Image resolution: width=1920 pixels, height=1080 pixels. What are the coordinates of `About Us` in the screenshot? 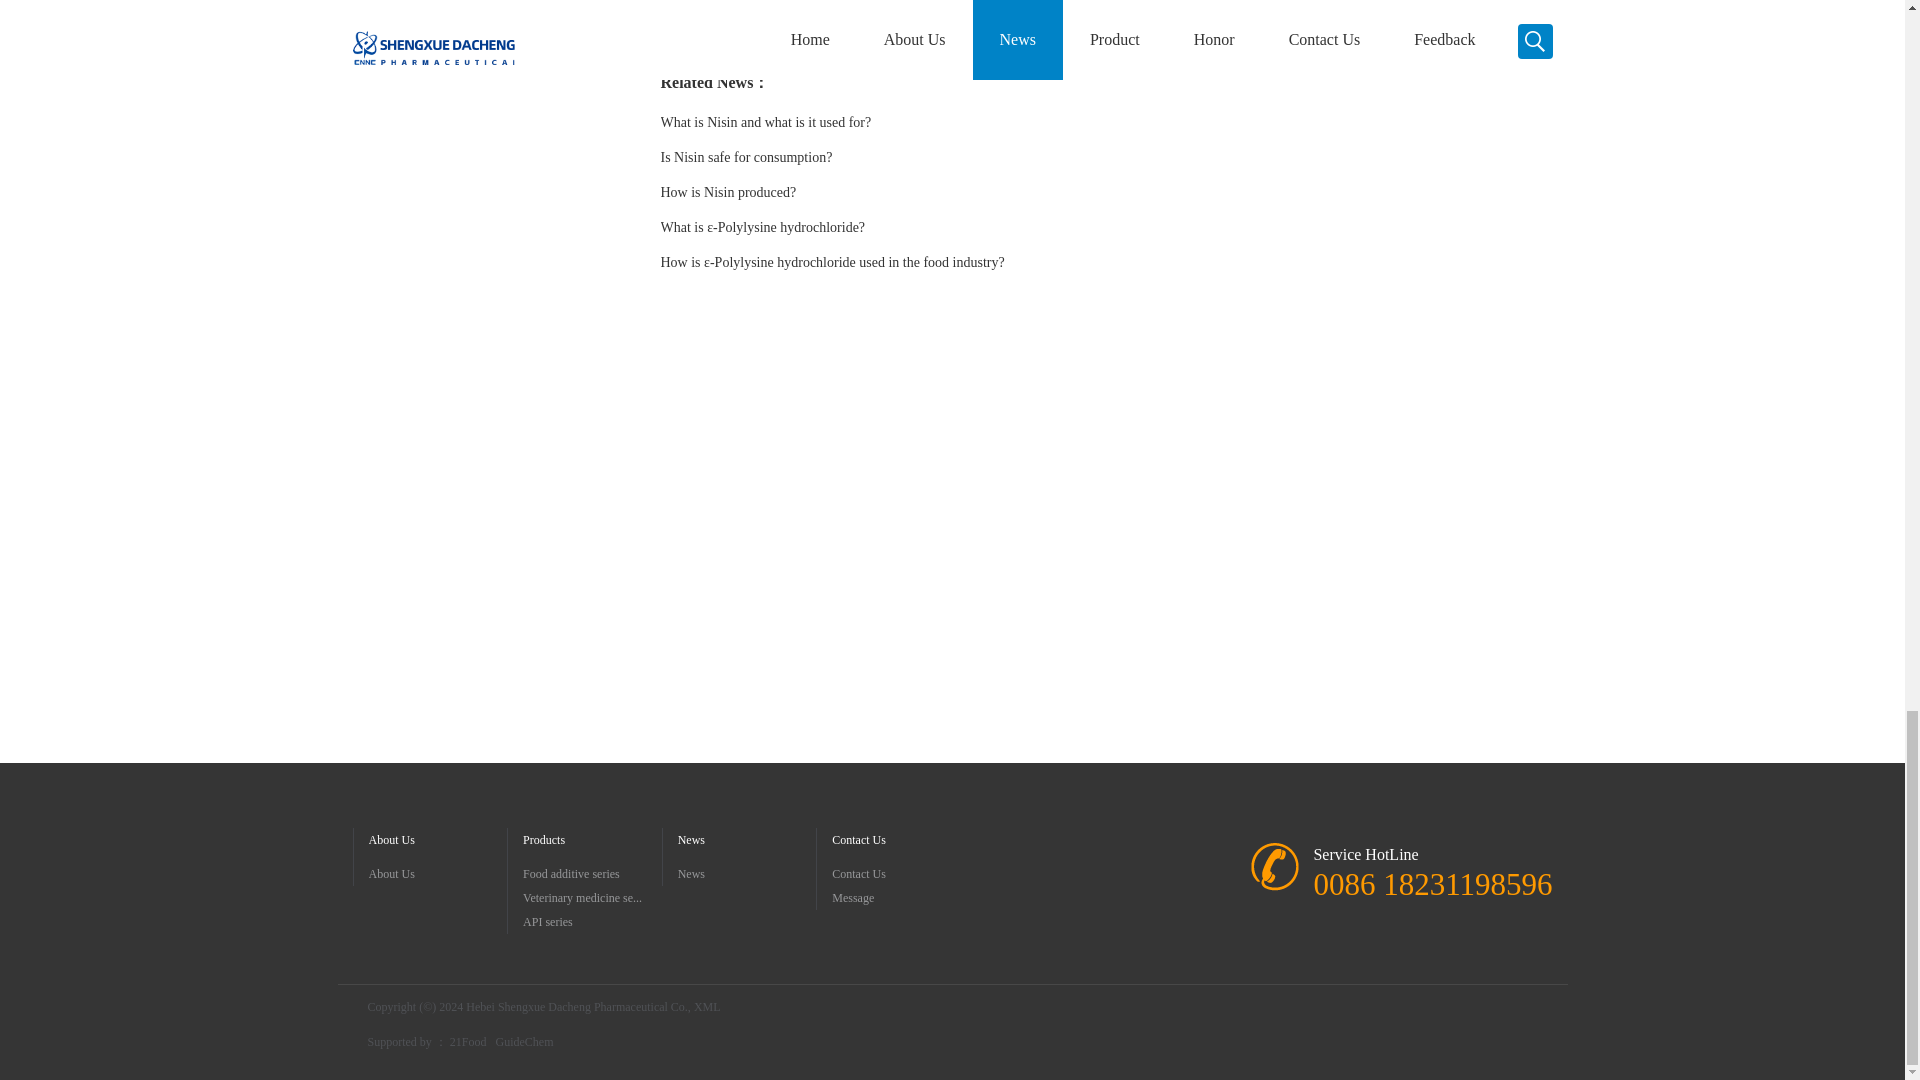 It's located at (437, 873).